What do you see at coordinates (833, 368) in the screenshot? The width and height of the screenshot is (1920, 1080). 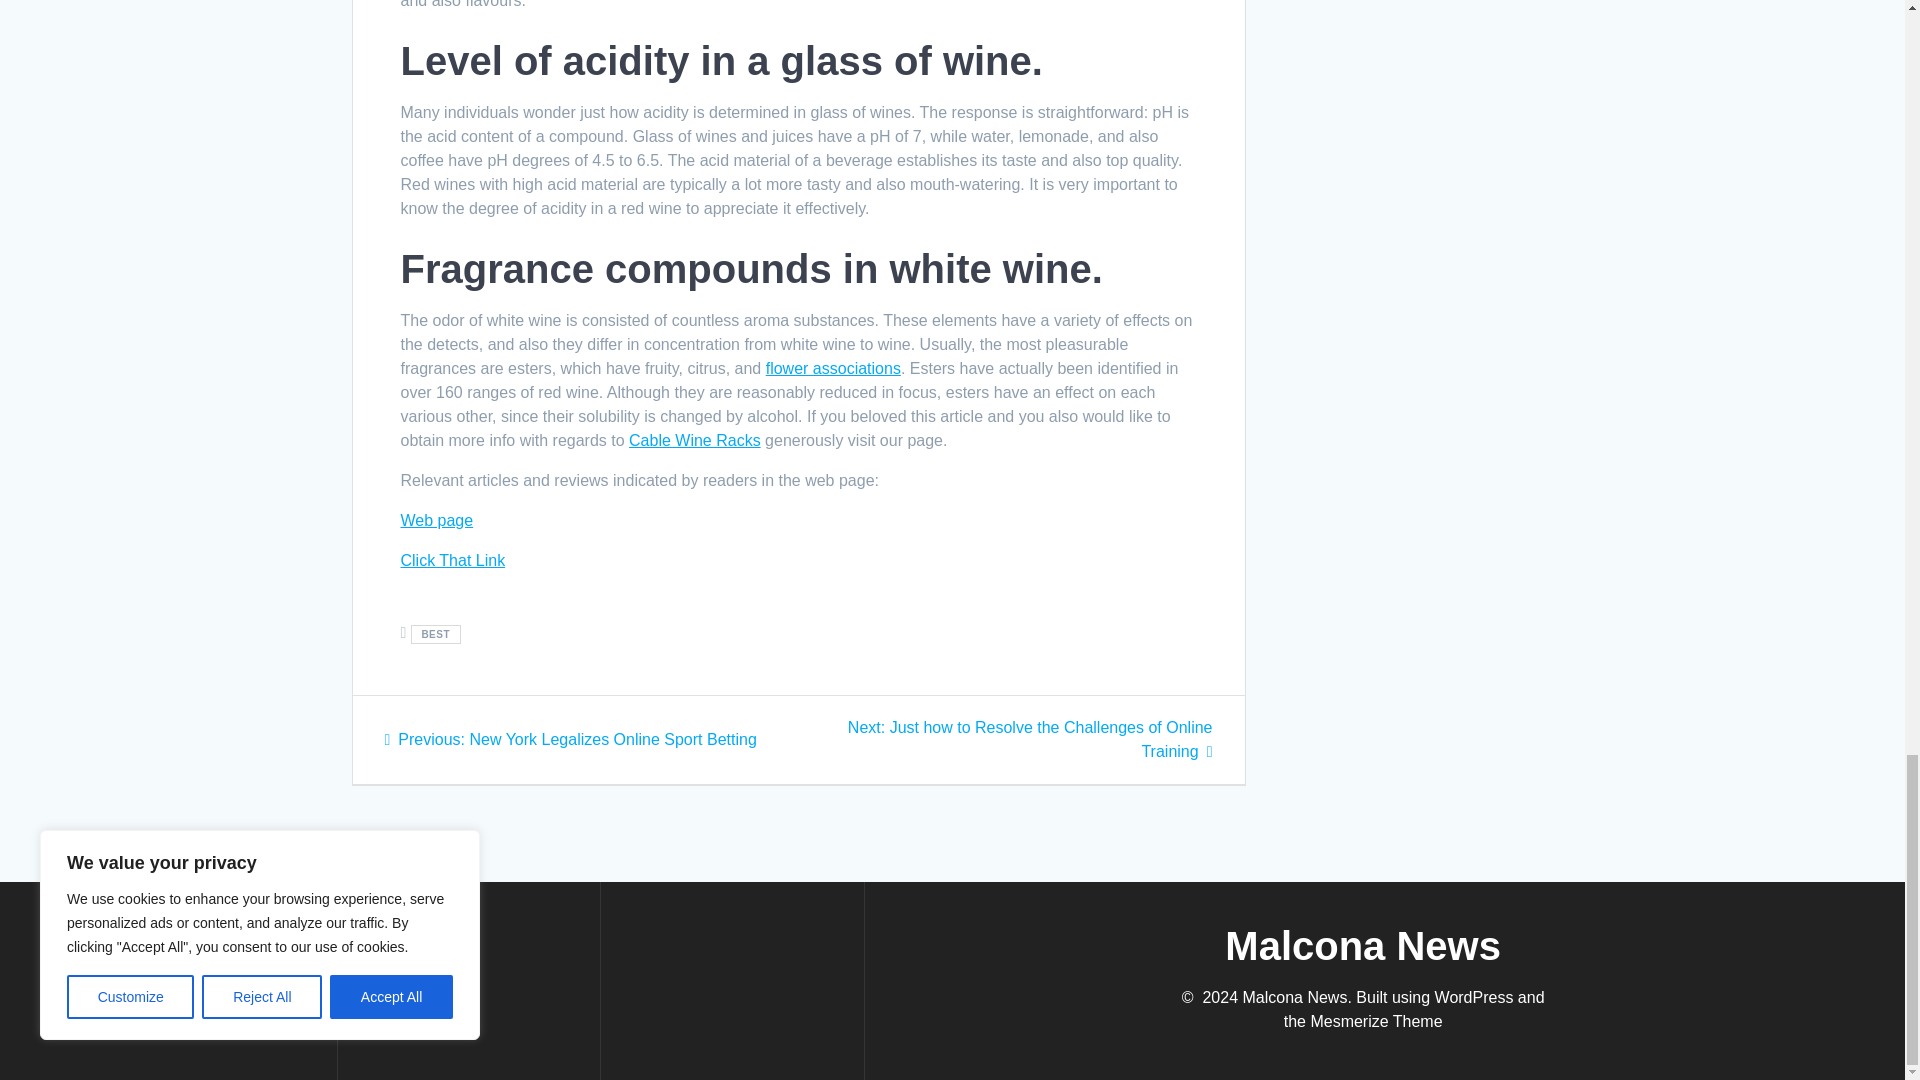 I see `flower associations` at bounding box center [833, 368].